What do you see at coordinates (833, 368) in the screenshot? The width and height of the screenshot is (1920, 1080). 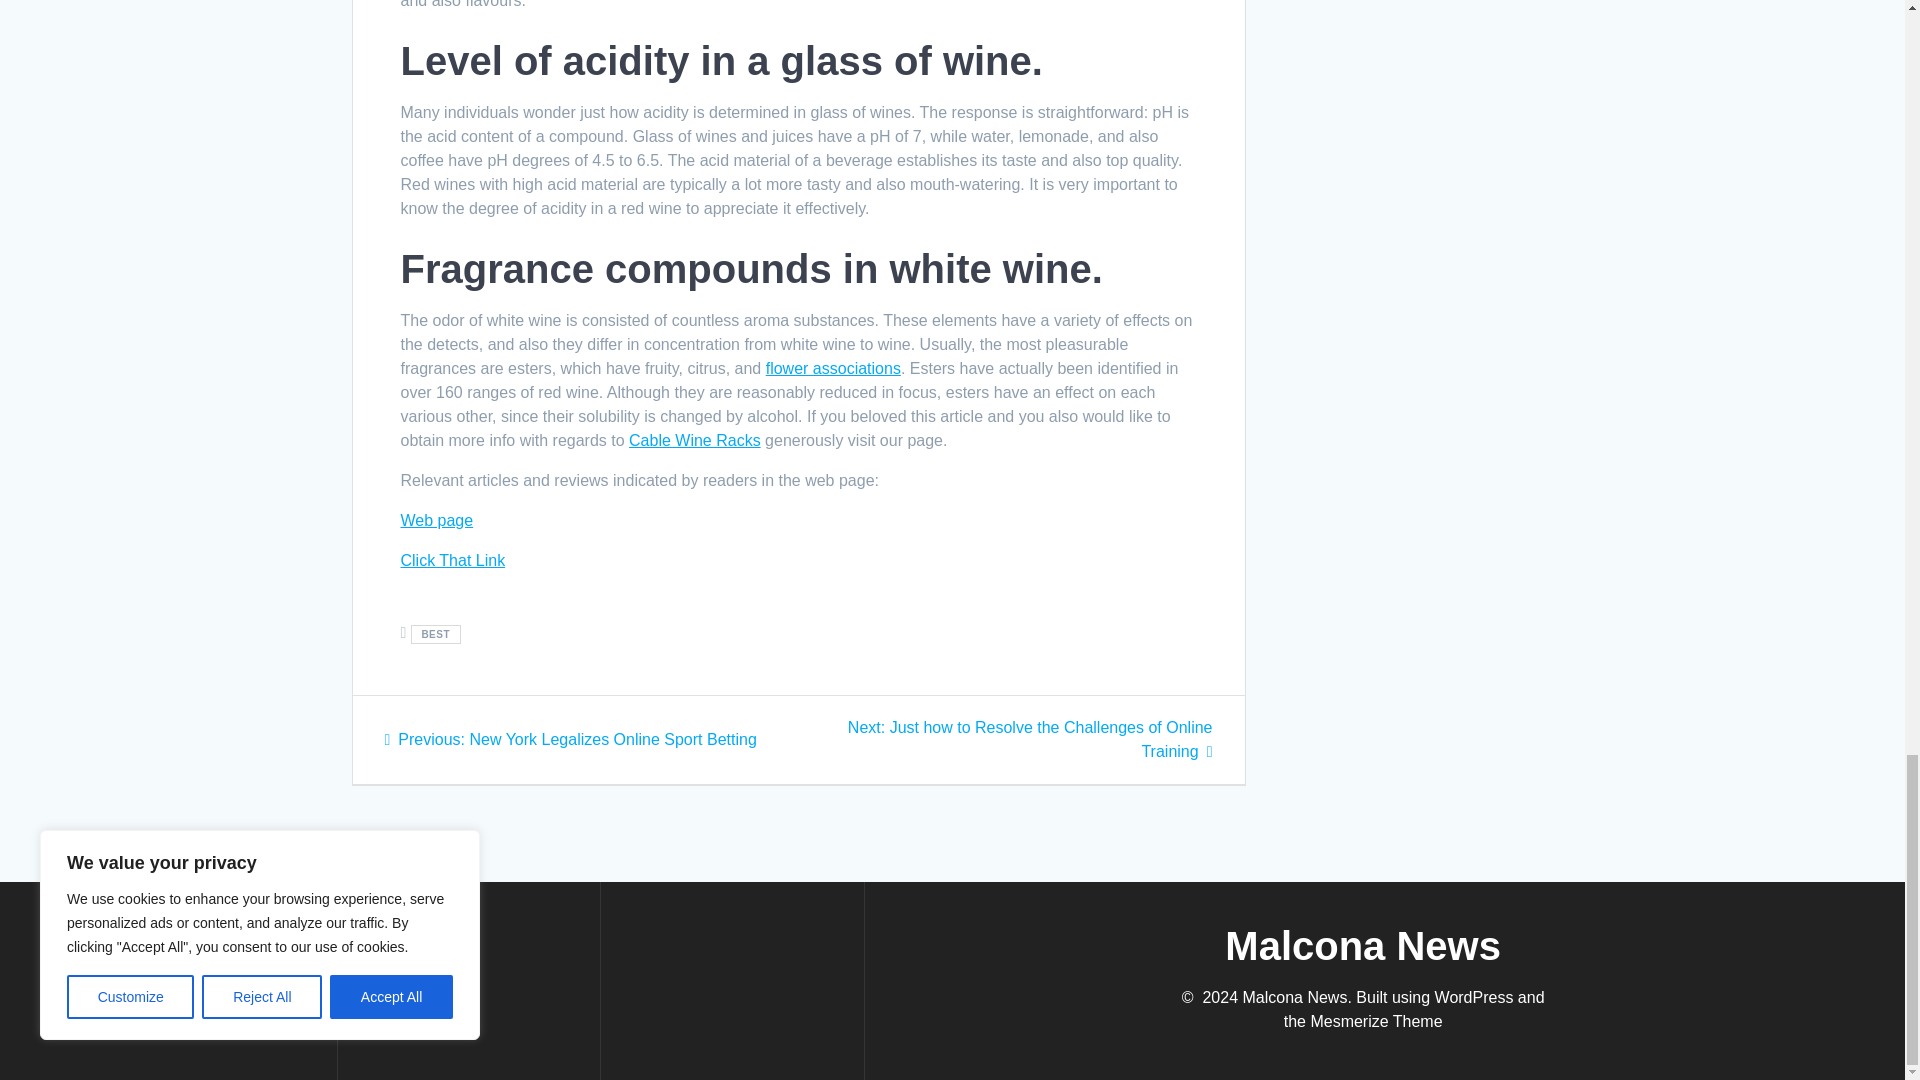 I see `flower associations` at bounding box center [833, 368].